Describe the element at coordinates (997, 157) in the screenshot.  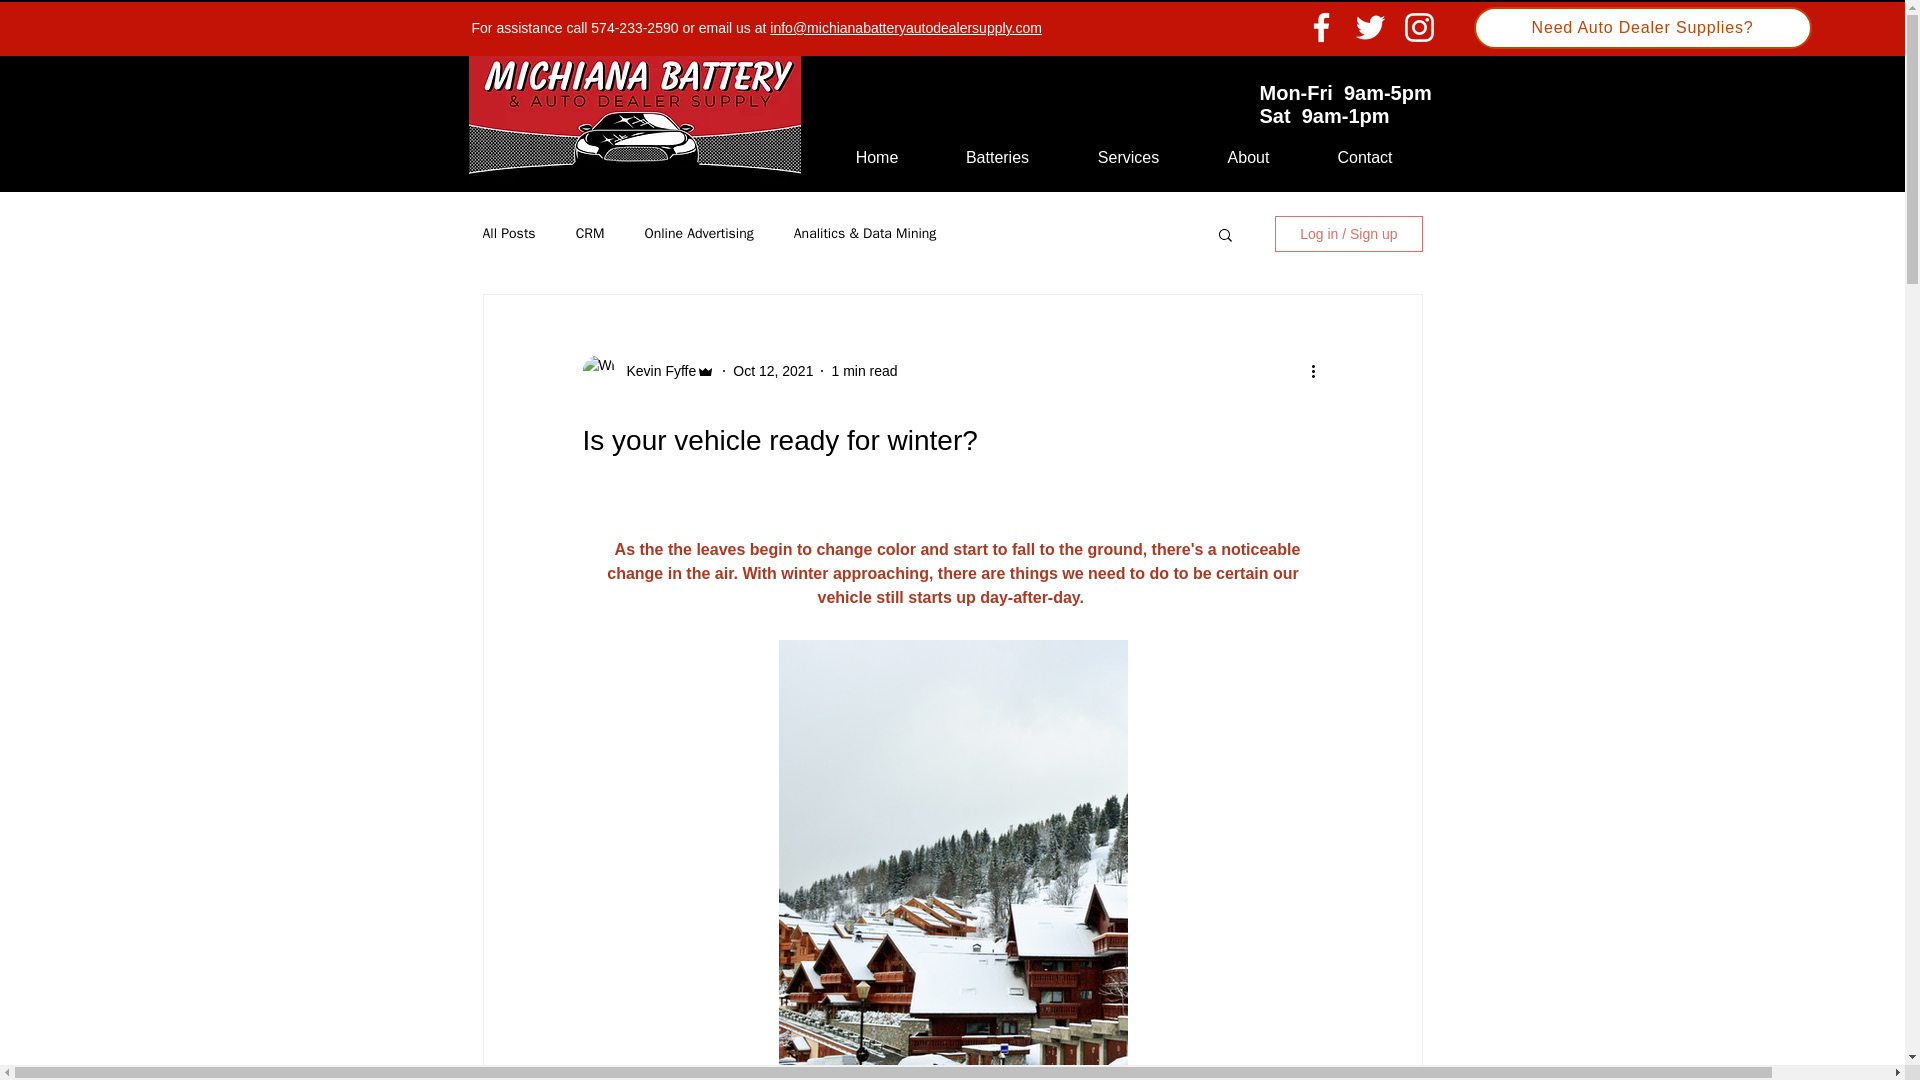
I see `Batteries` at that location.